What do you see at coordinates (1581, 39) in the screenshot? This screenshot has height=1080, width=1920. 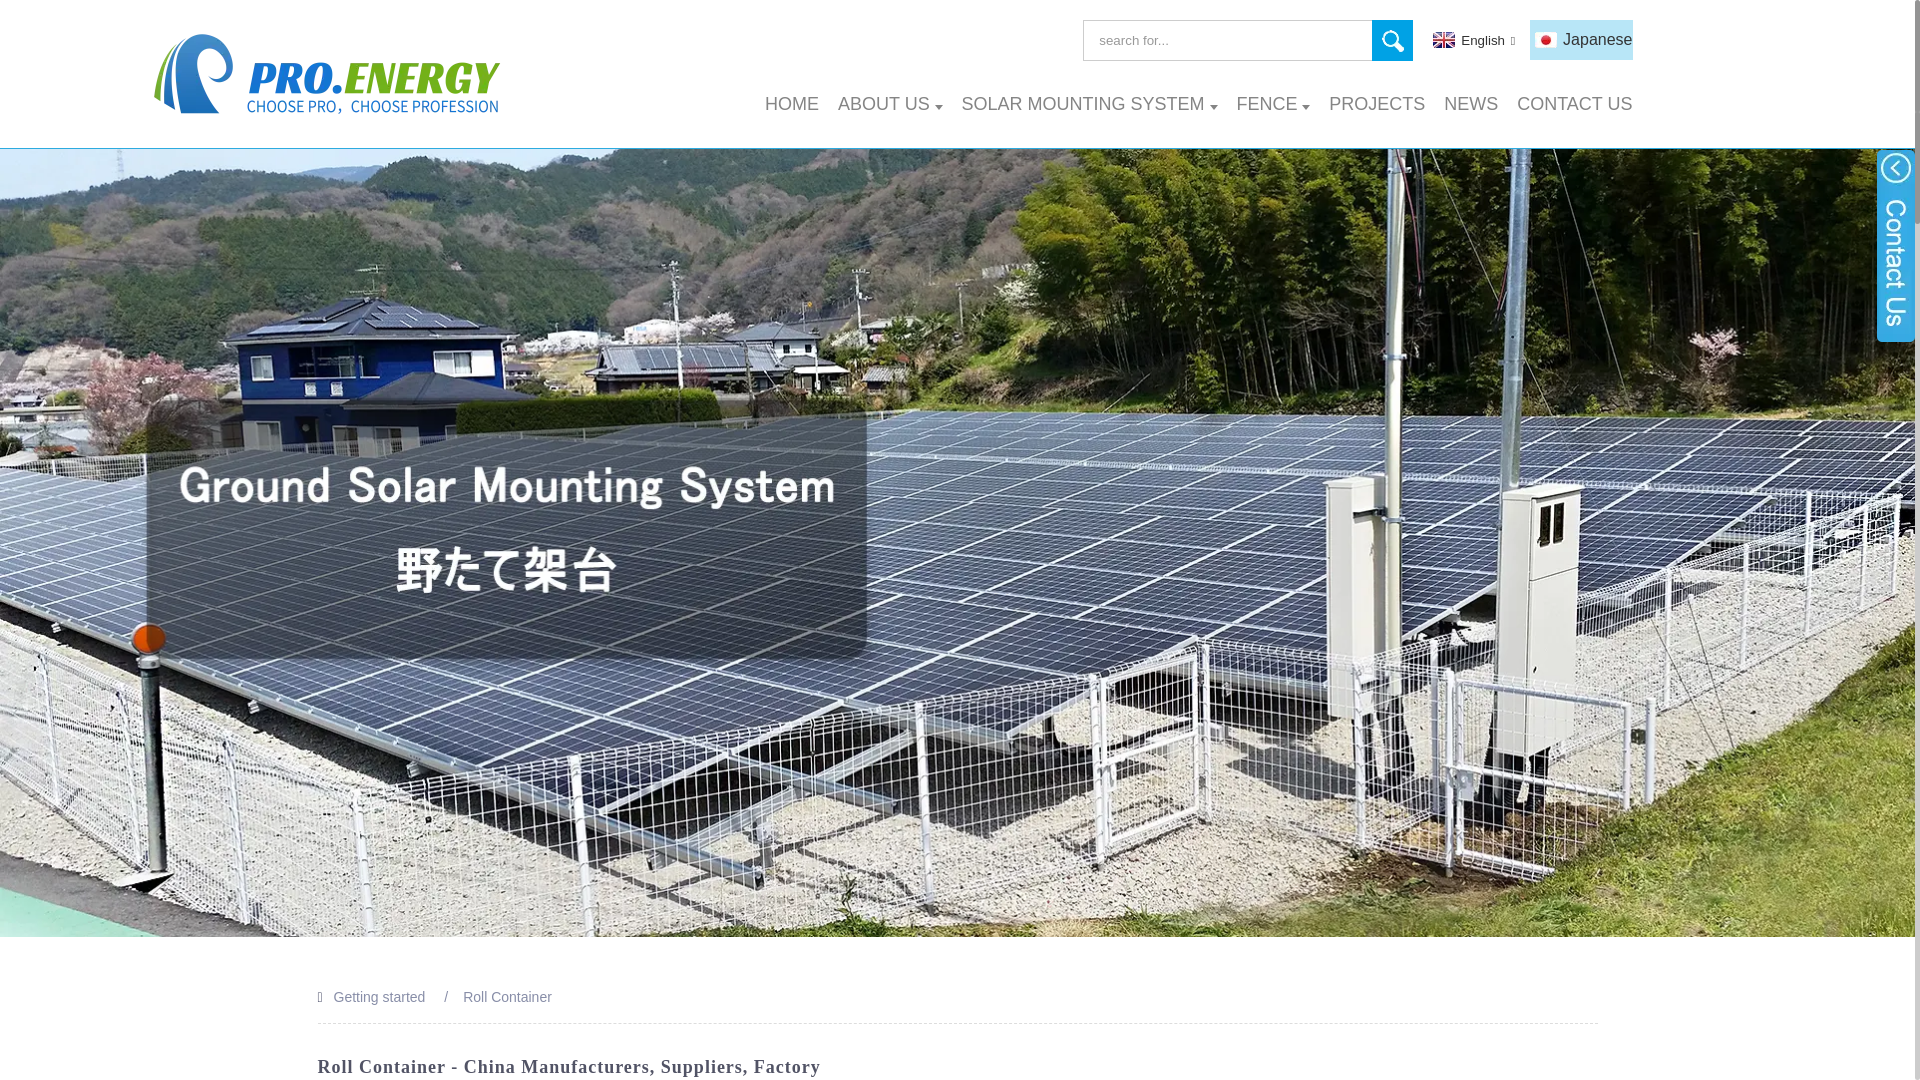 I see `Japanese` at bounding box center [1581, 39].